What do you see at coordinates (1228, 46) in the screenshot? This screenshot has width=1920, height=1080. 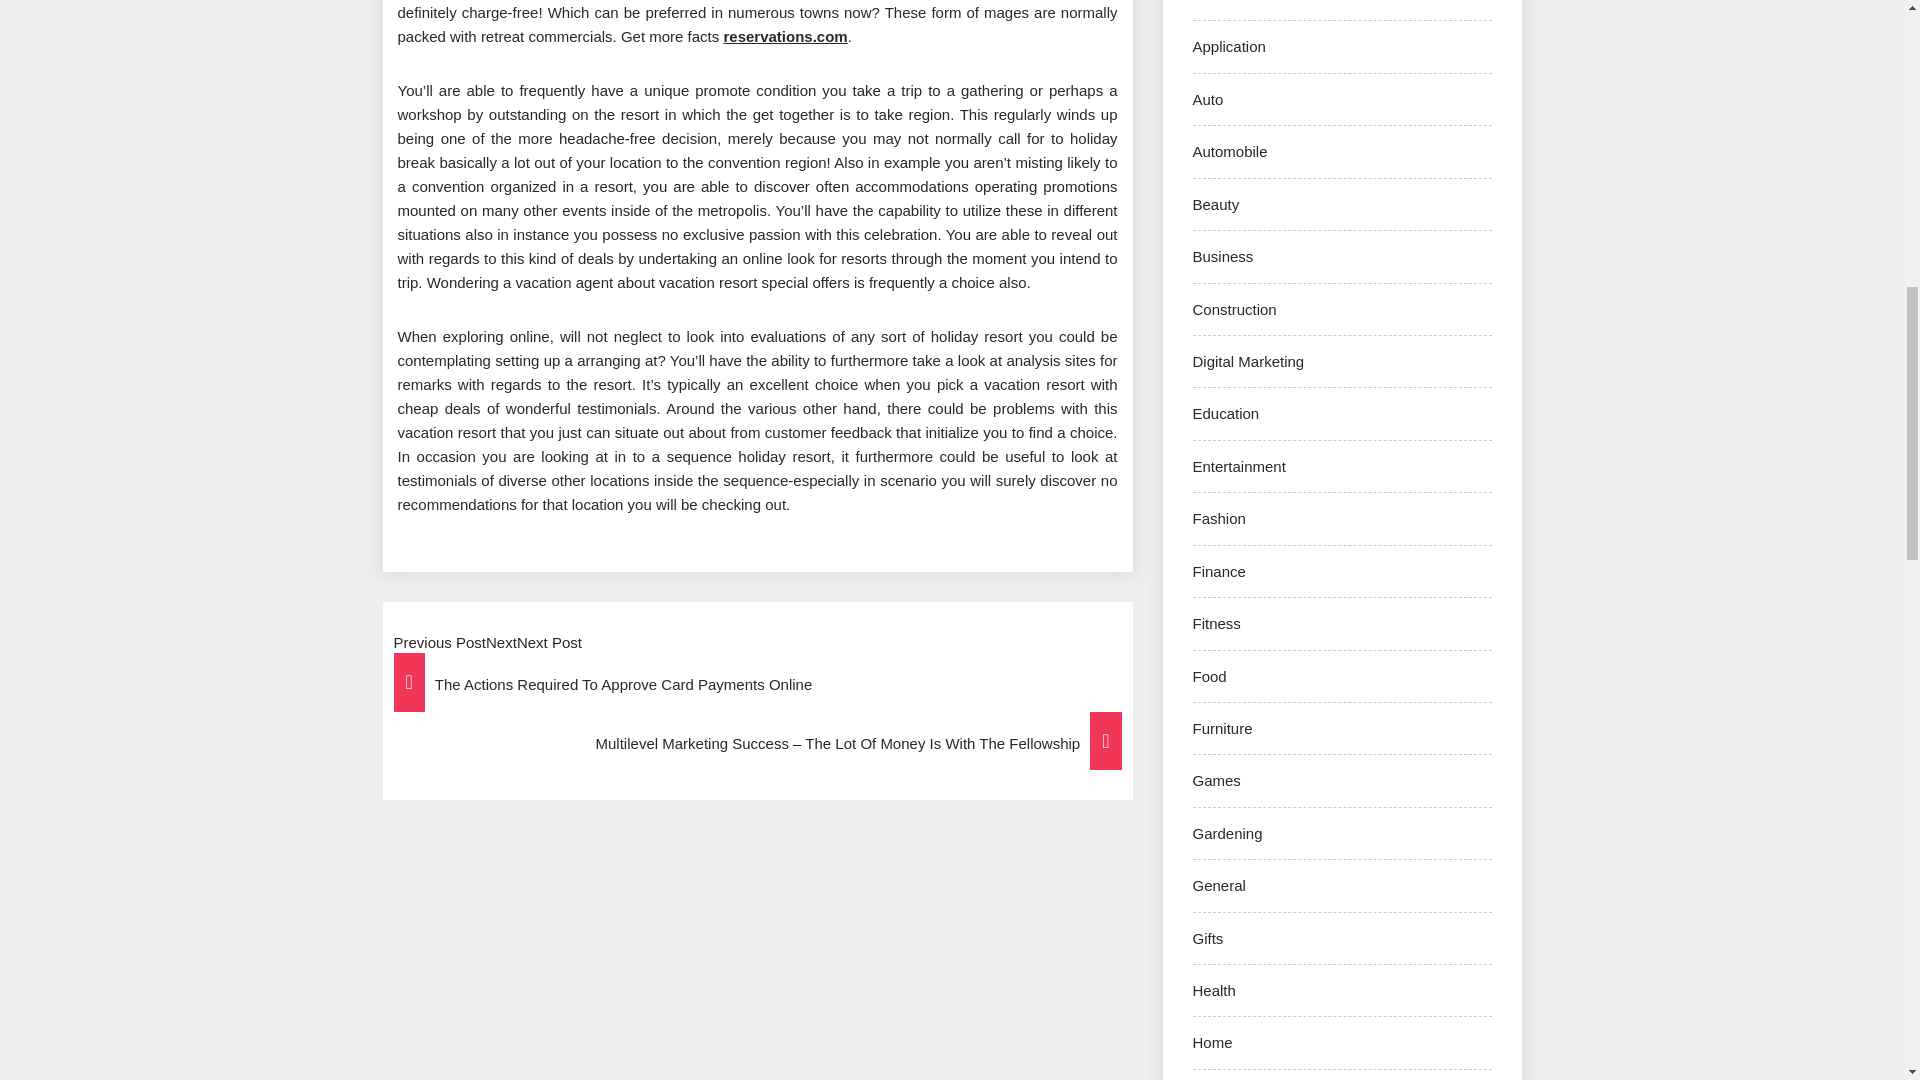 I see `Application` at bounding box center [1228, 46].